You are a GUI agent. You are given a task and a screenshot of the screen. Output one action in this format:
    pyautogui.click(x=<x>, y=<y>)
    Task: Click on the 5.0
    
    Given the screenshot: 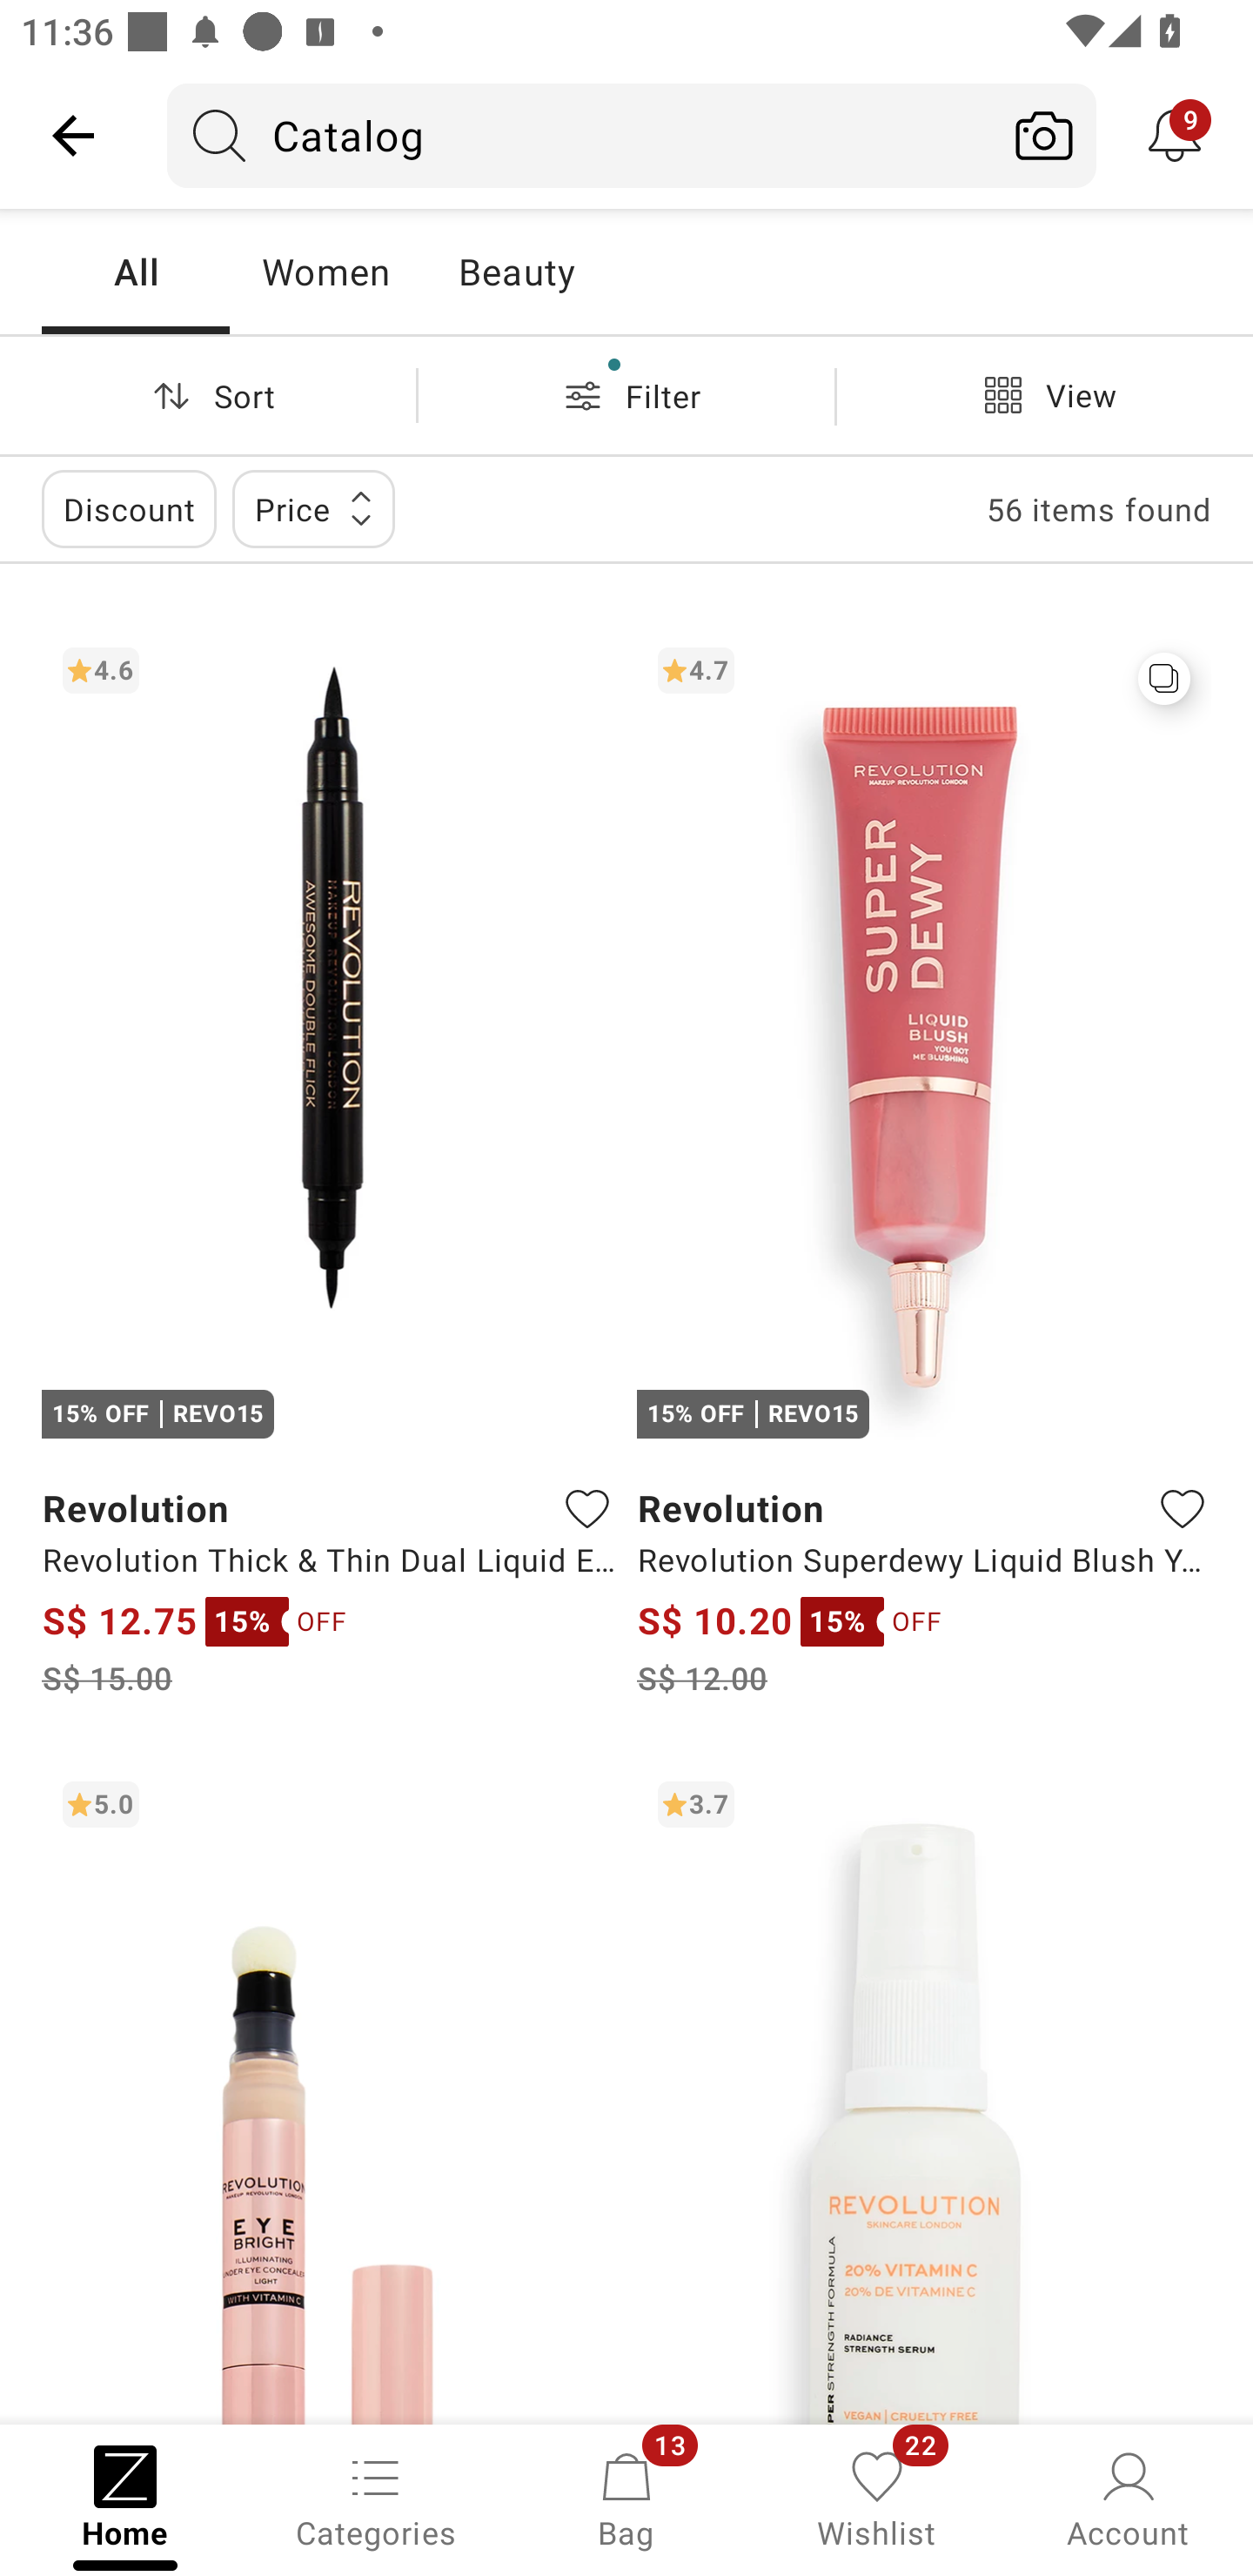 What is the action you would take?
    pyautogui.click(x=329, y=2091)
    